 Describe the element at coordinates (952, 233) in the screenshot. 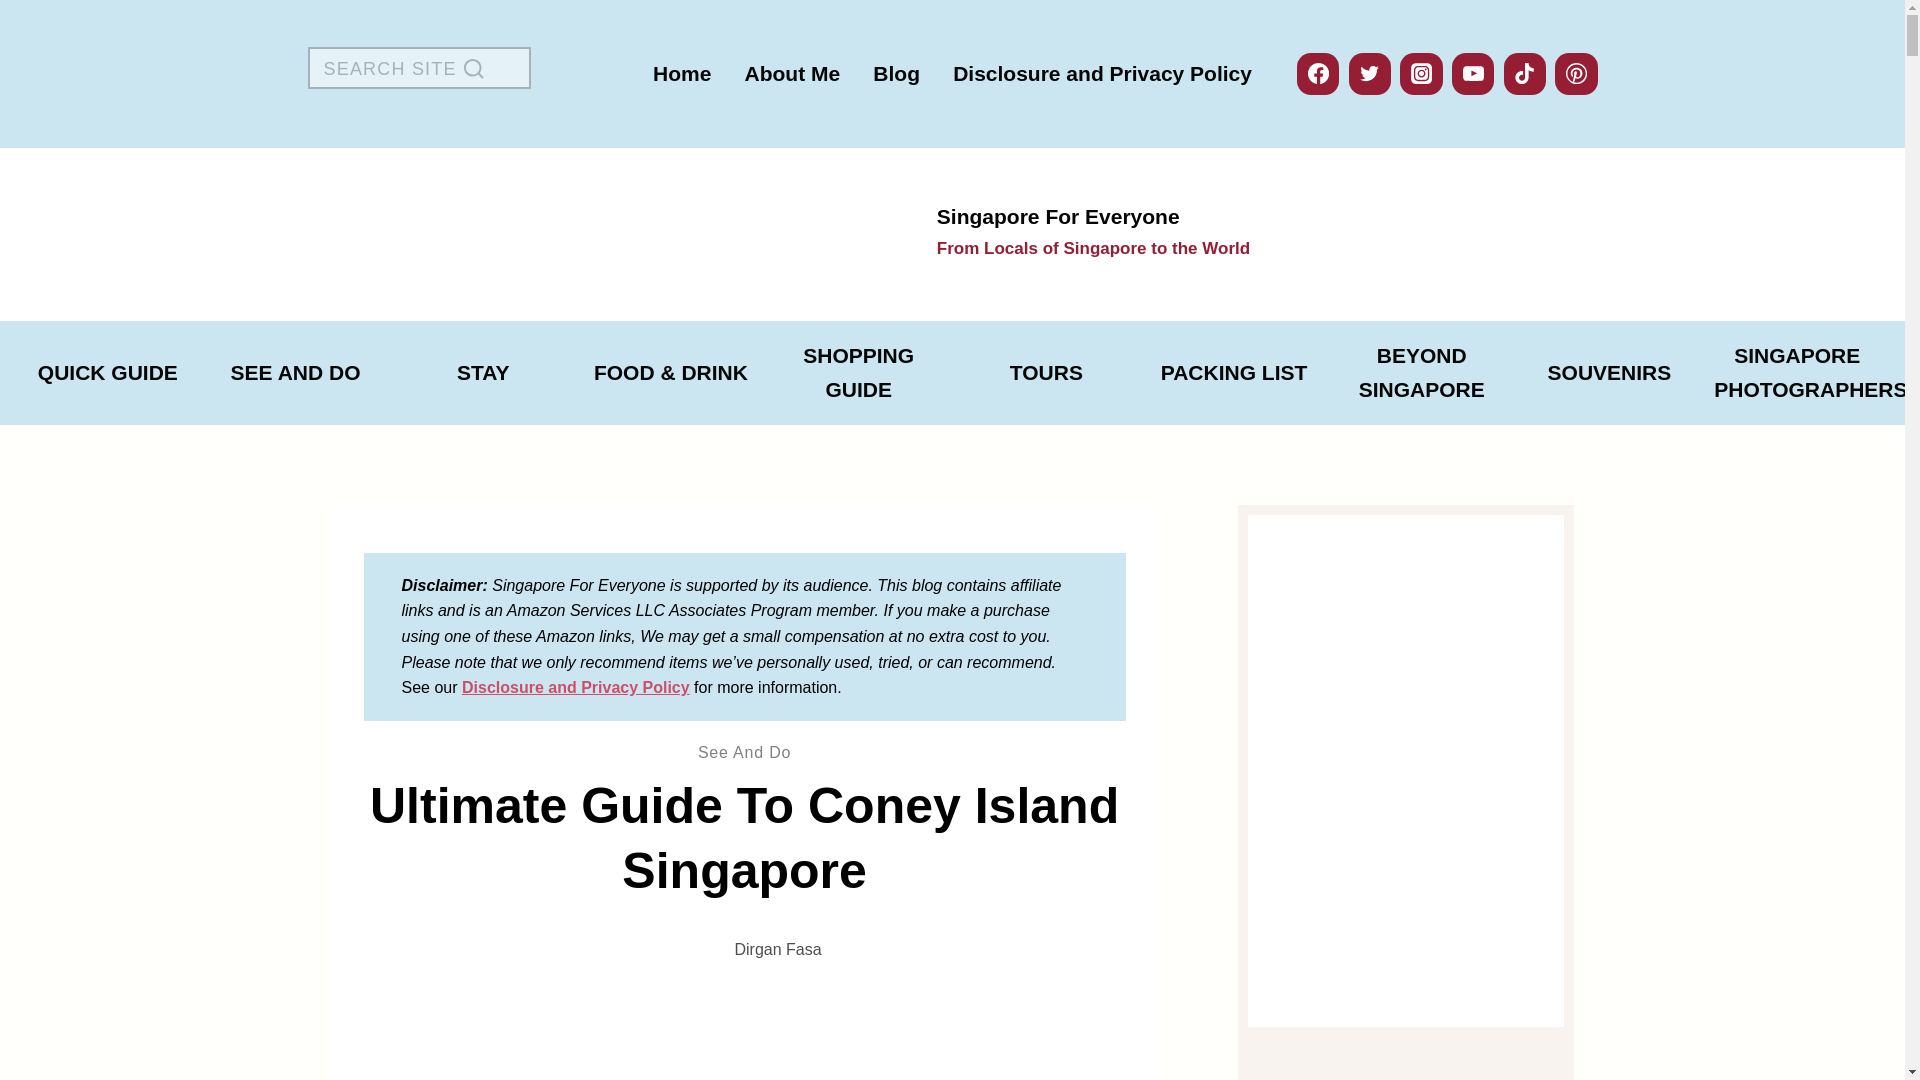

I see `Blog` at that location.